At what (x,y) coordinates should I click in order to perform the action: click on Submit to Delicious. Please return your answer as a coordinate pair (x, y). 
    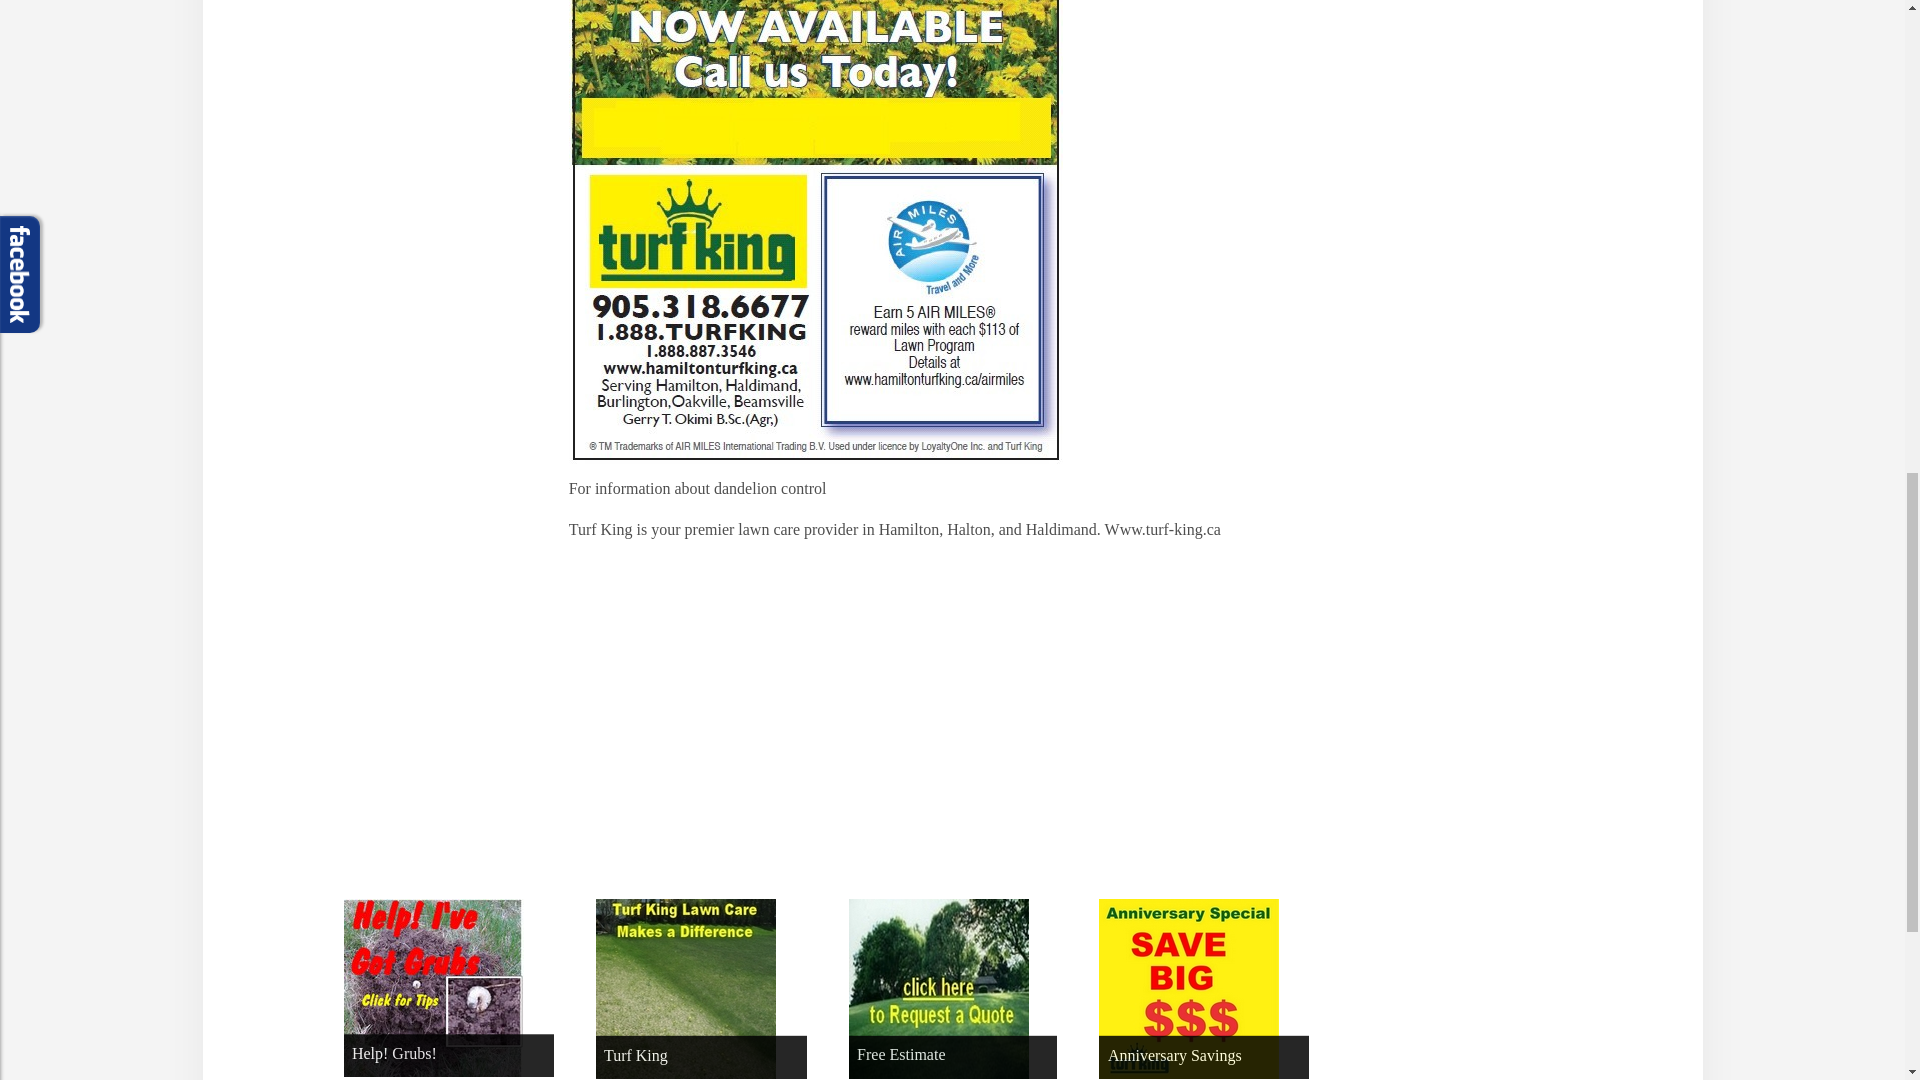
    Looking at the image, I should click on (592, 715).